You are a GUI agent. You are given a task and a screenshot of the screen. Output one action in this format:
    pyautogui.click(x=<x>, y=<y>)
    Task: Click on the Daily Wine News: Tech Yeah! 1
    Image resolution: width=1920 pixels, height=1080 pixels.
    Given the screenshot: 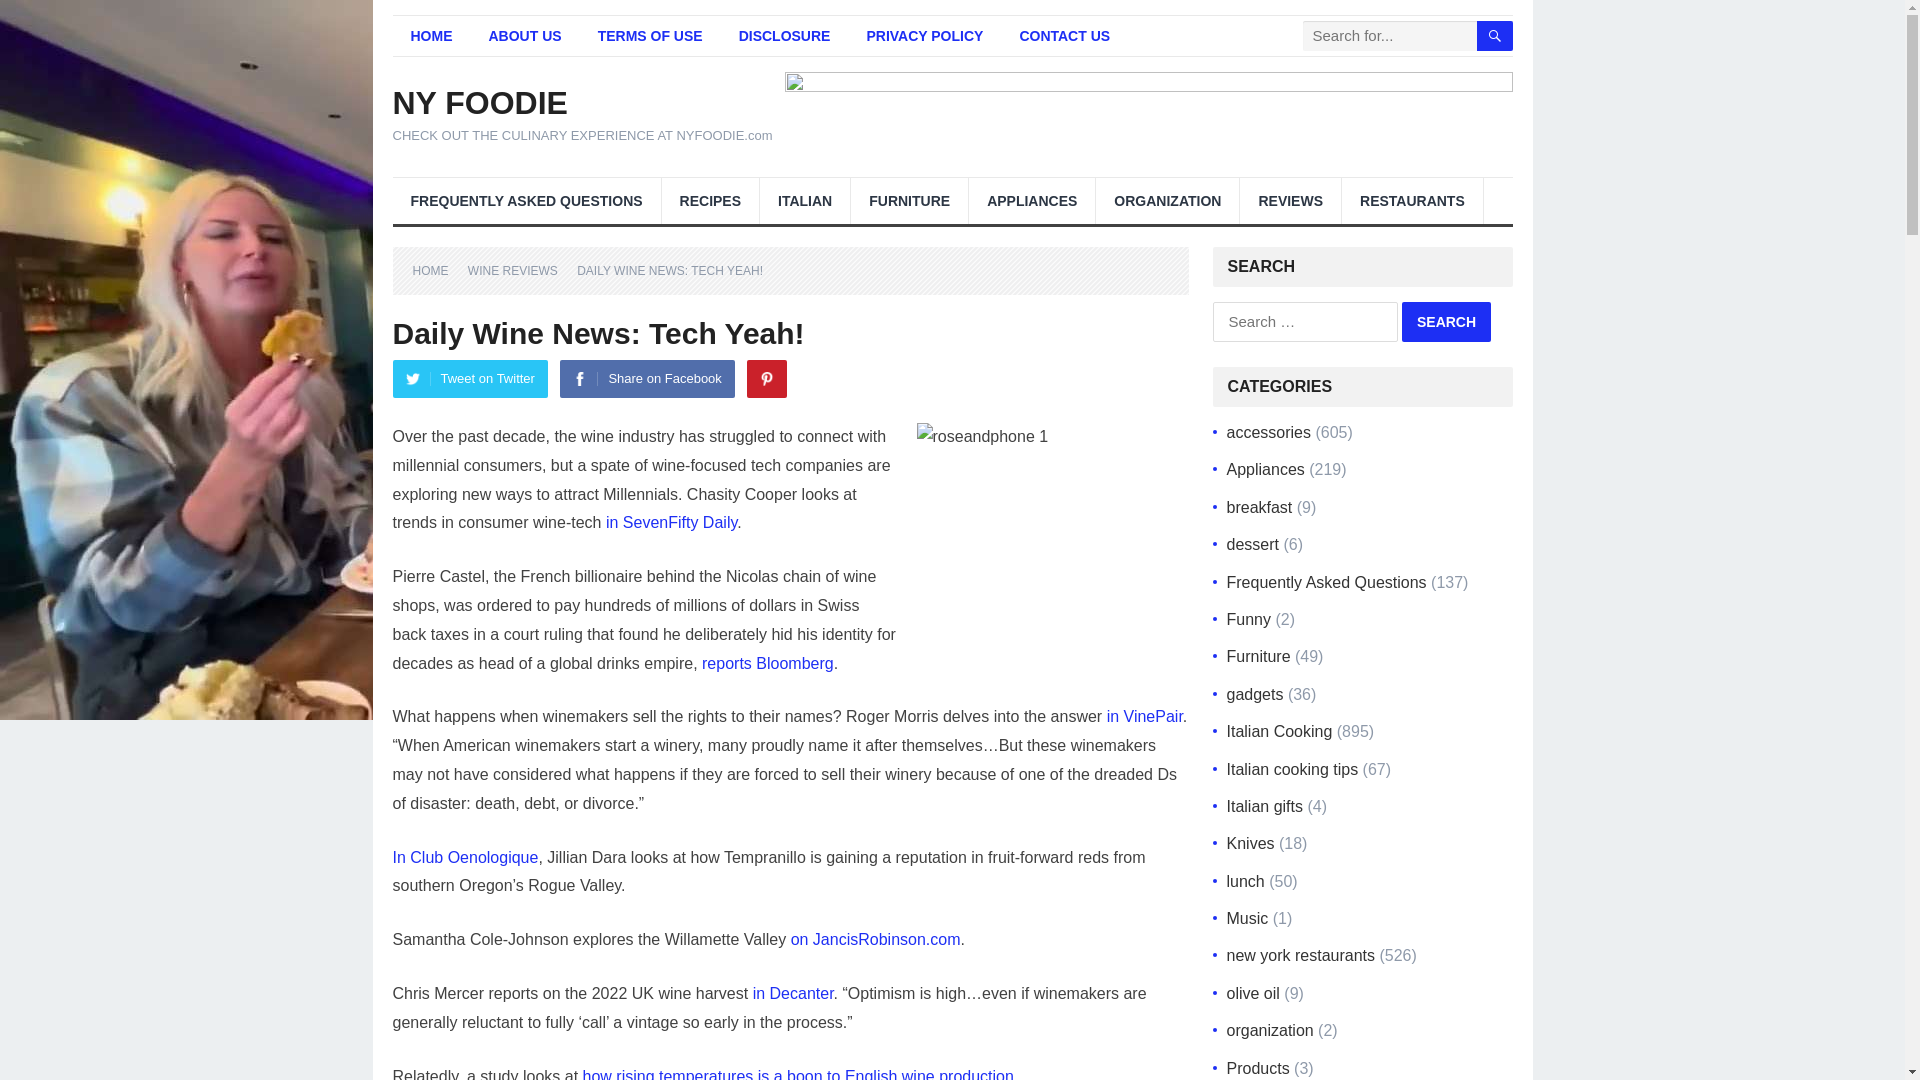 What is the action you would take?
    pyautogui.click(x=1052, y=512)
    